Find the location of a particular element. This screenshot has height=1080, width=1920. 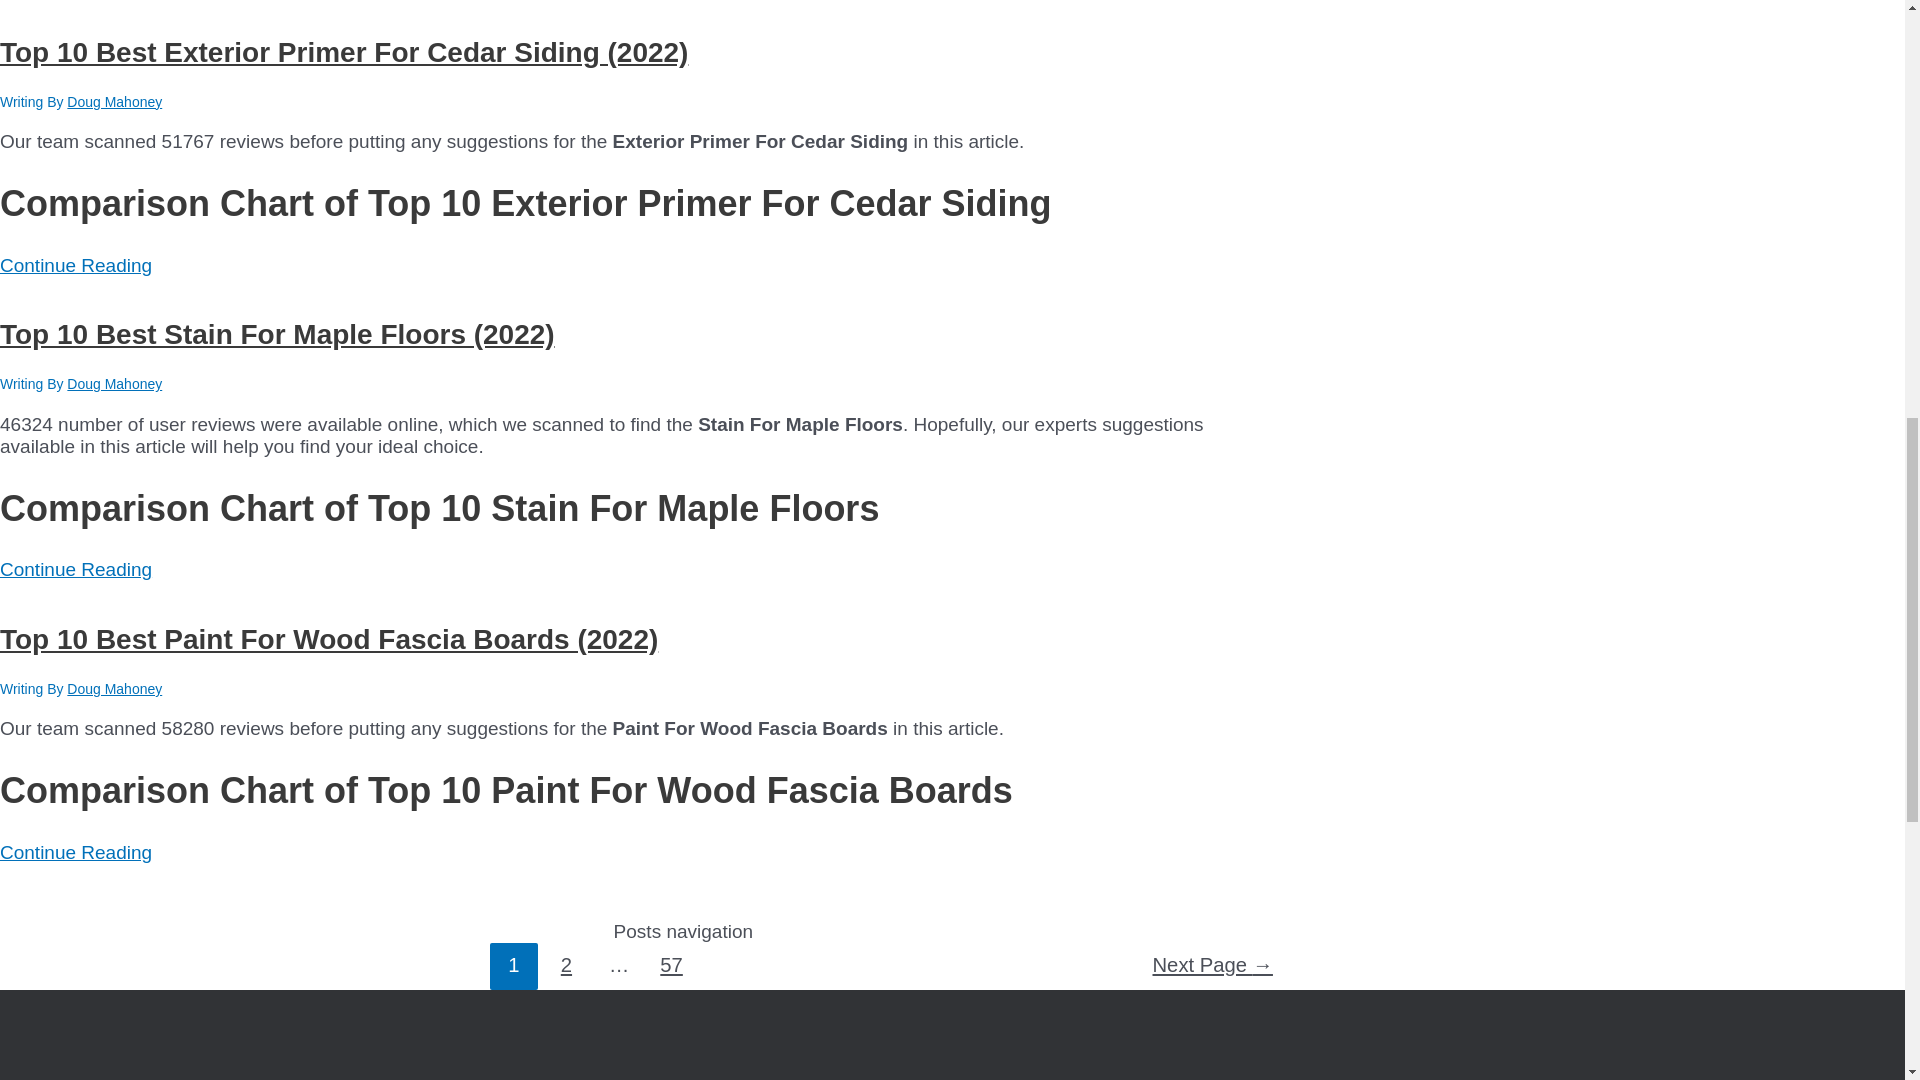

View all posts by Doug Mahoney is located at coordinates (114, 102).